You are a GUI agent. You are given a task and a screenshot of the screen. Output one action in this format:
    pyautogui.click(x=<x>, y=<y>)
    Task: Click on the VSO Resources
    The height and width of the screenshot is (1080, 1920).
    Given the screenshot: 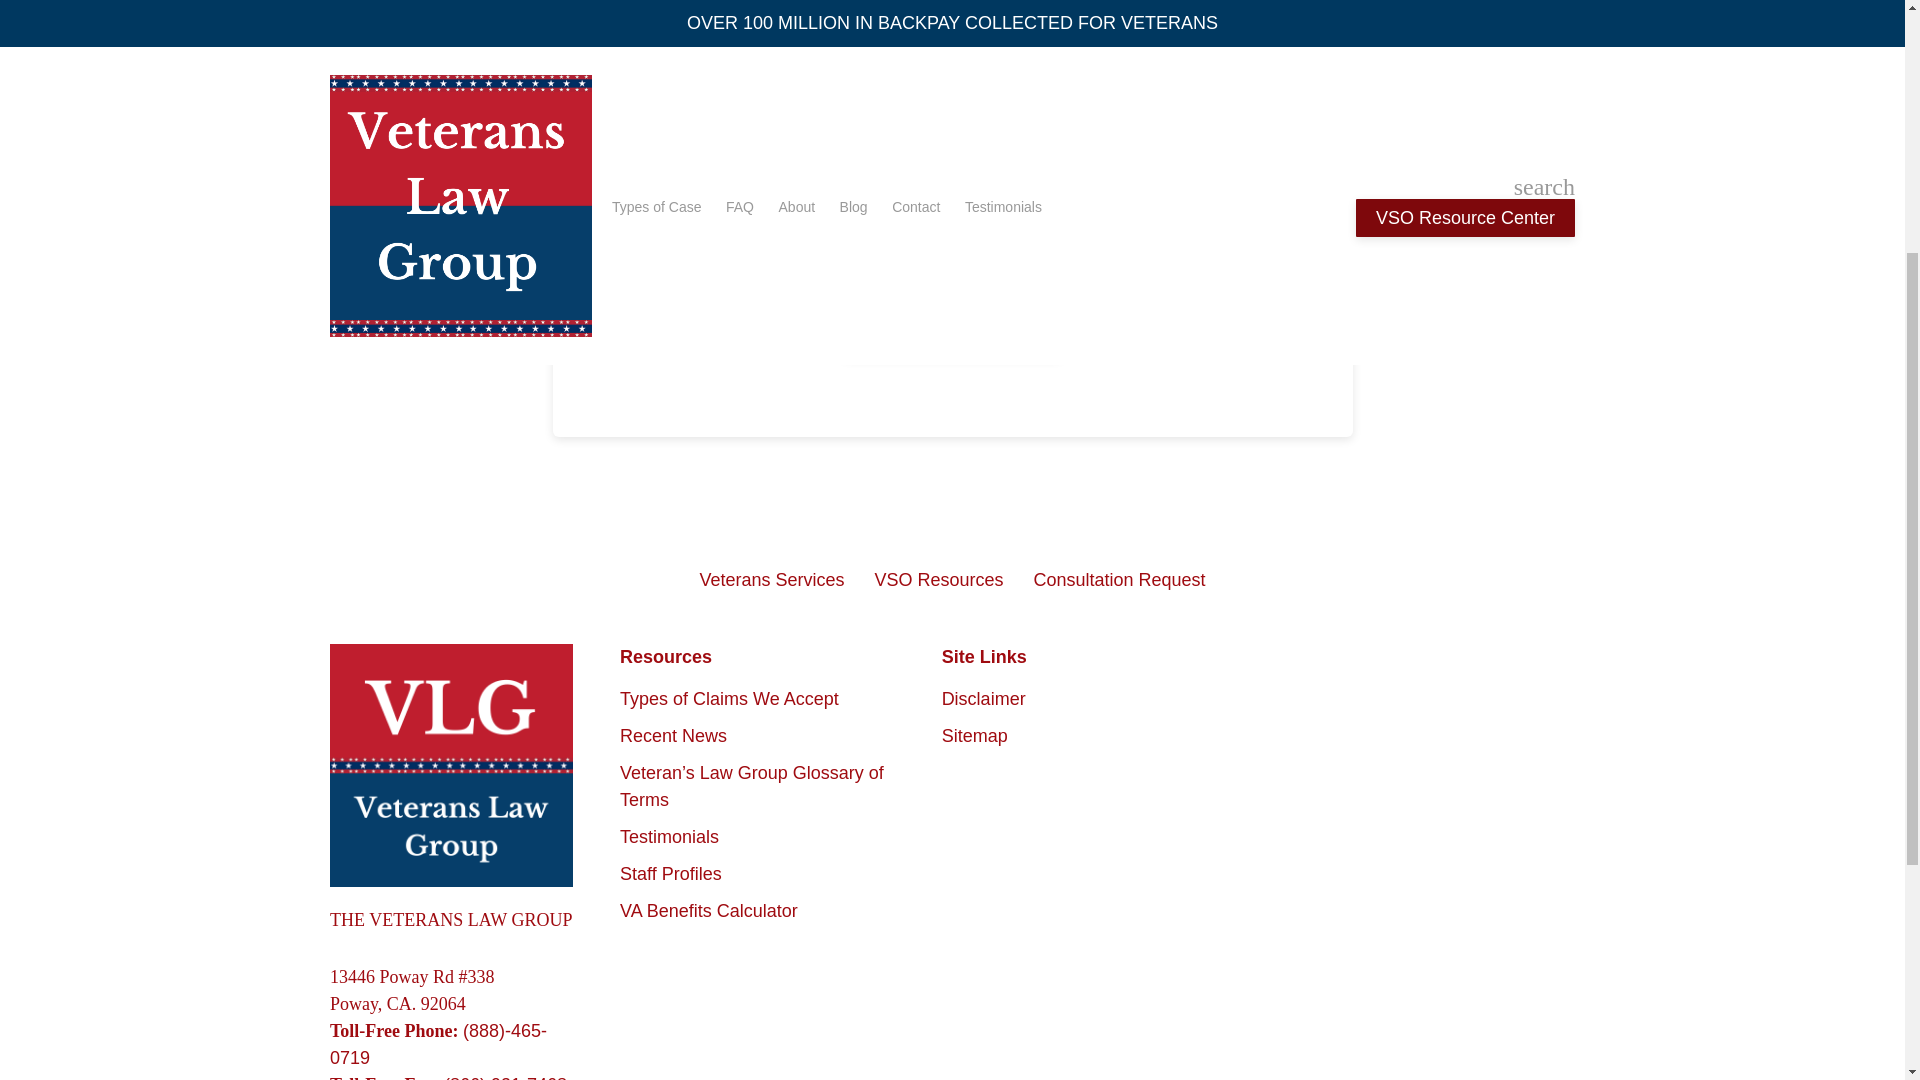 What is the action you would take?
    pyautogui.click(x=938, y=580)
    